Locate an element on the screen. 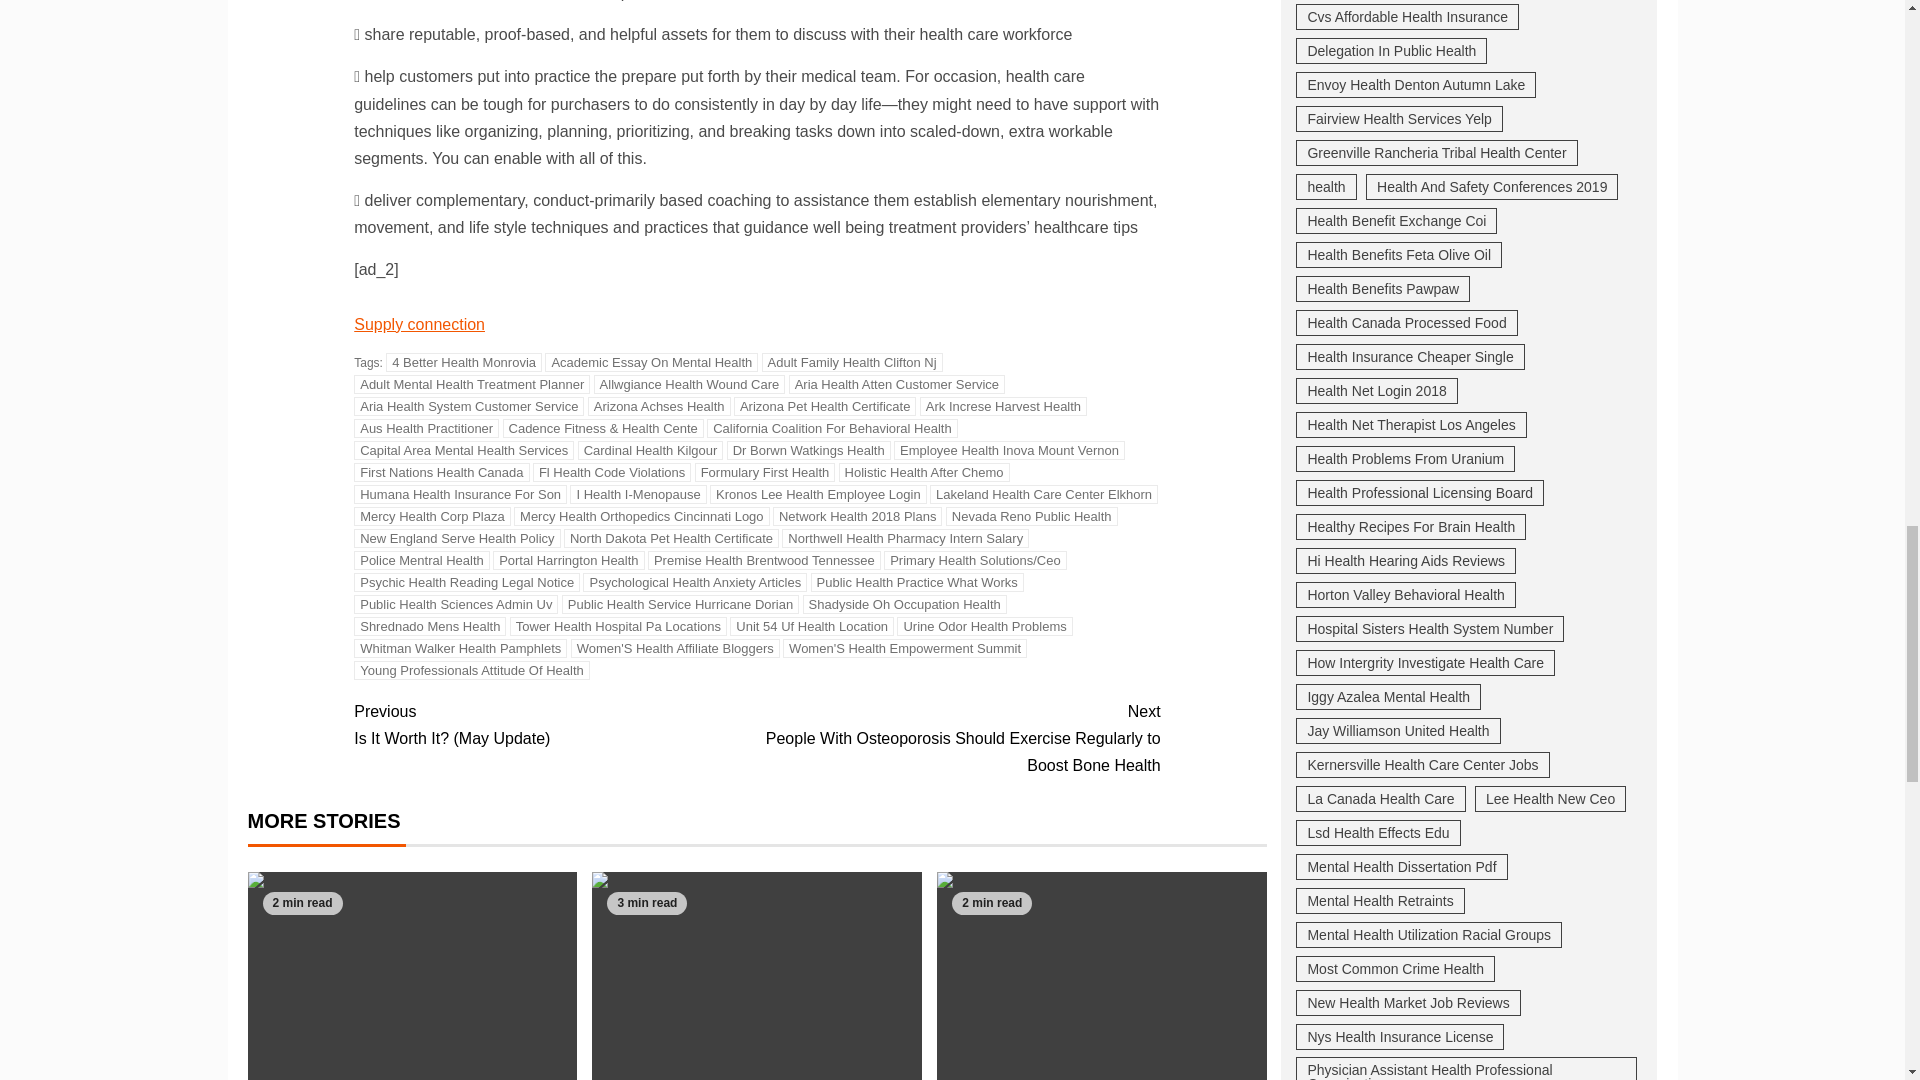 This screenshot has height=1080, width=1920. Academic Essay On Mental Health is located at coordinates (652, 362).